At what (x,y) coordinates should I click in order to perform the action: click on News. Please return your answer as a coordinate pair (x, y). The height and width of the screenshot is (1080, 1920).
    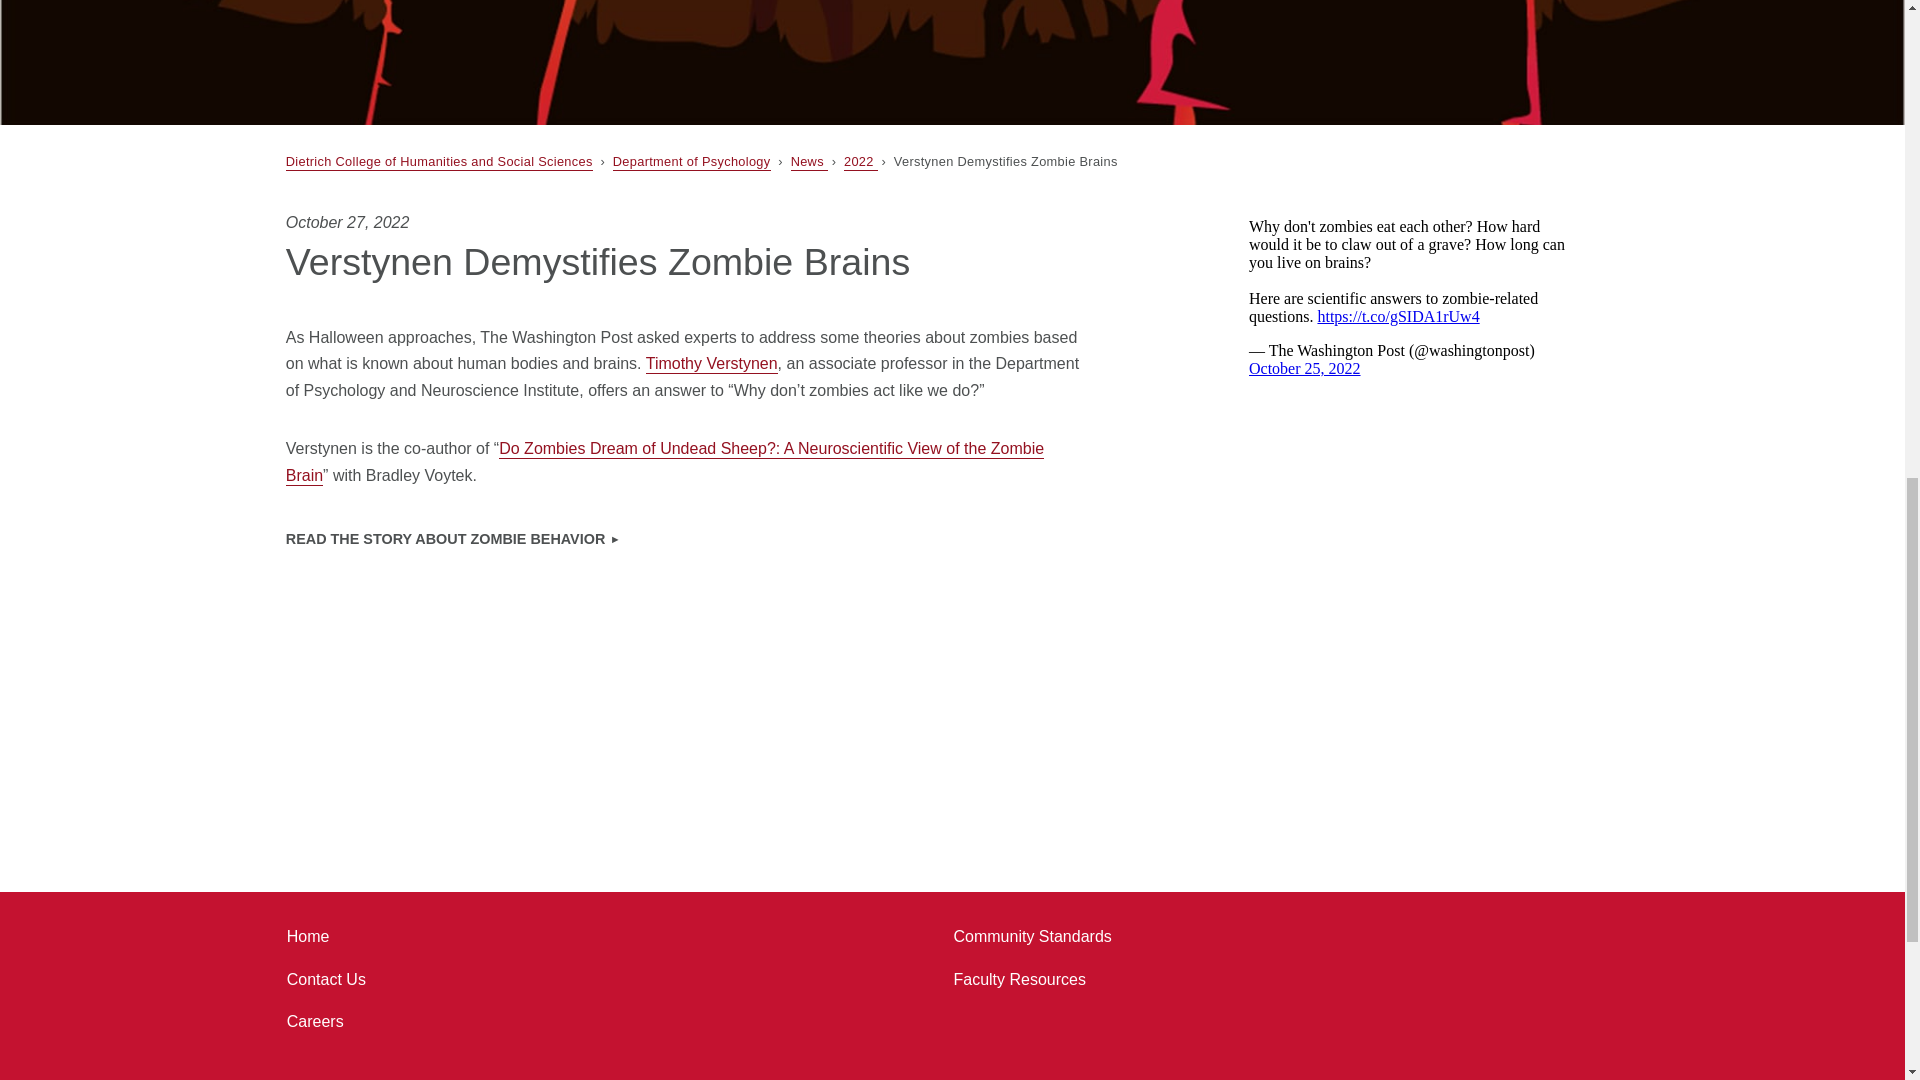
    Looking at the image, I should click on (809, 162).